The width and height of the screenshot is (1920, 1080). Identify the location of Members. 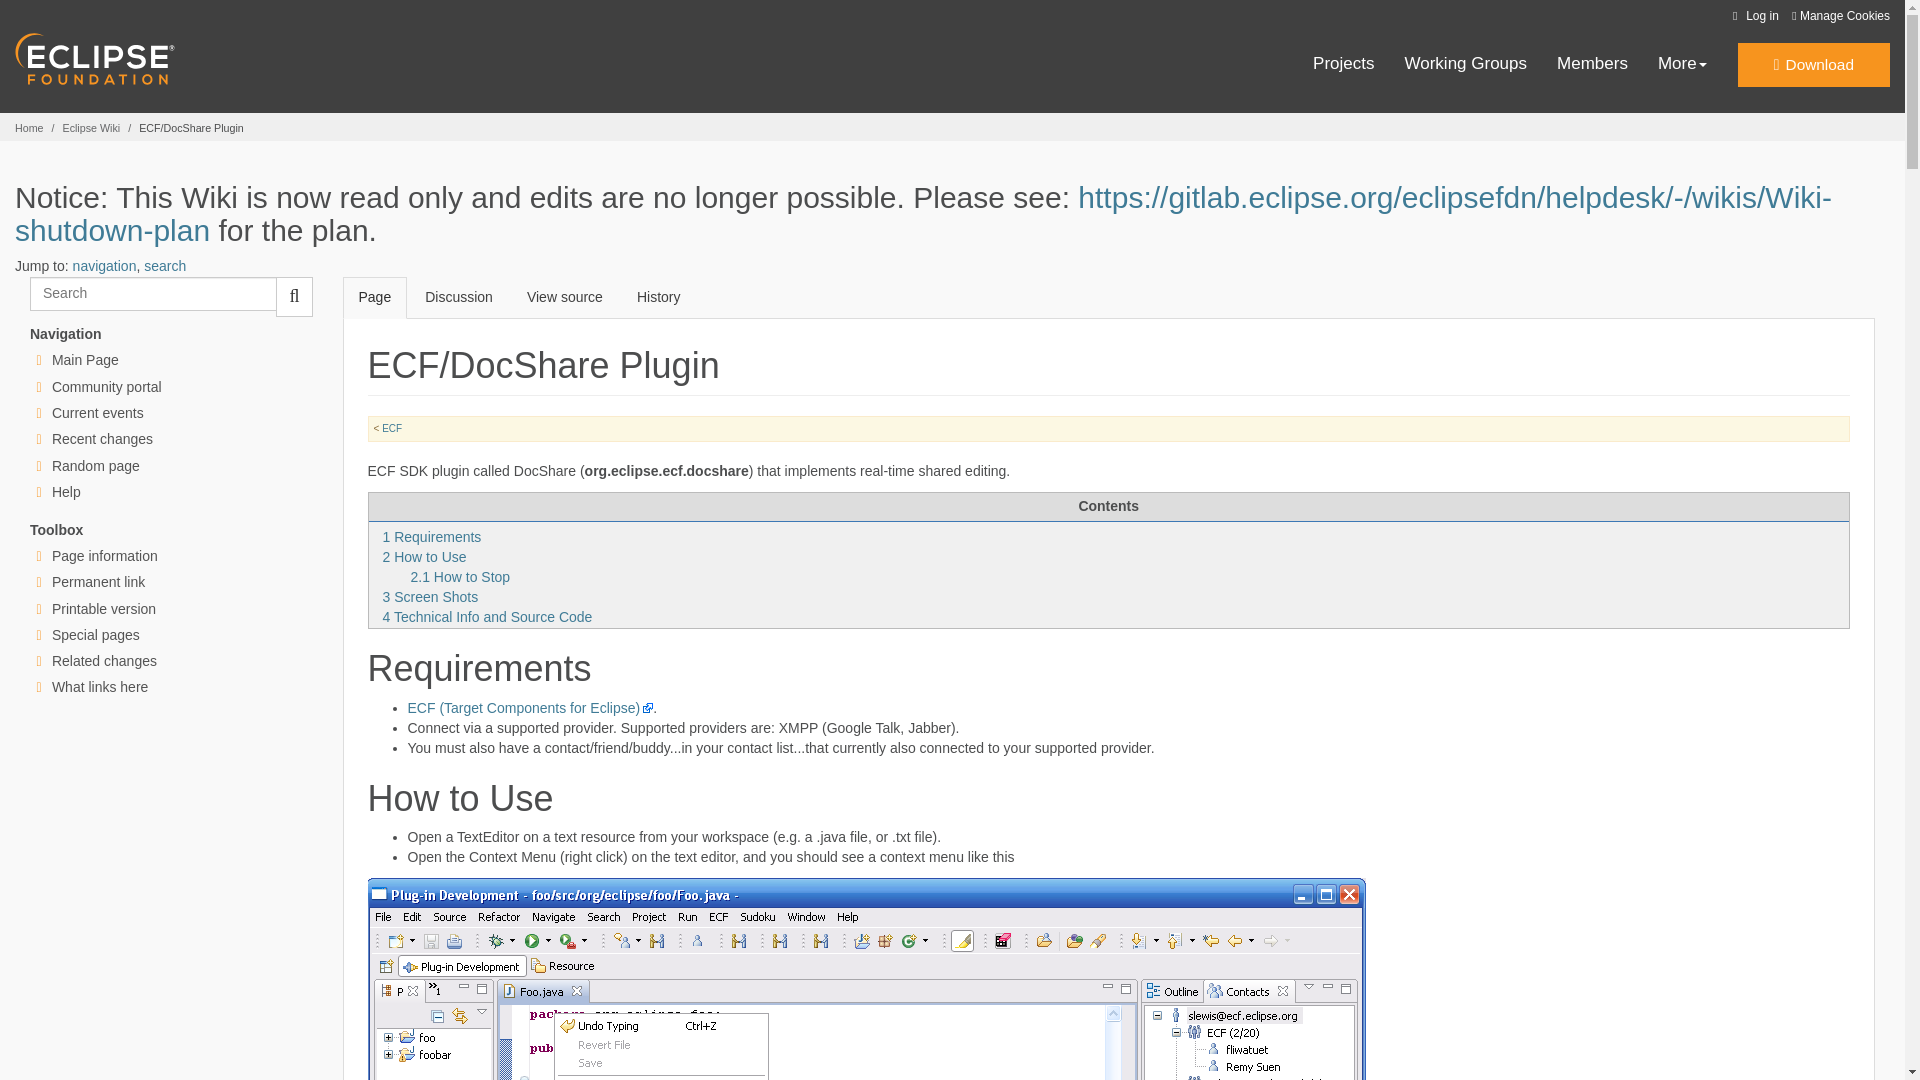
(1592, 64).